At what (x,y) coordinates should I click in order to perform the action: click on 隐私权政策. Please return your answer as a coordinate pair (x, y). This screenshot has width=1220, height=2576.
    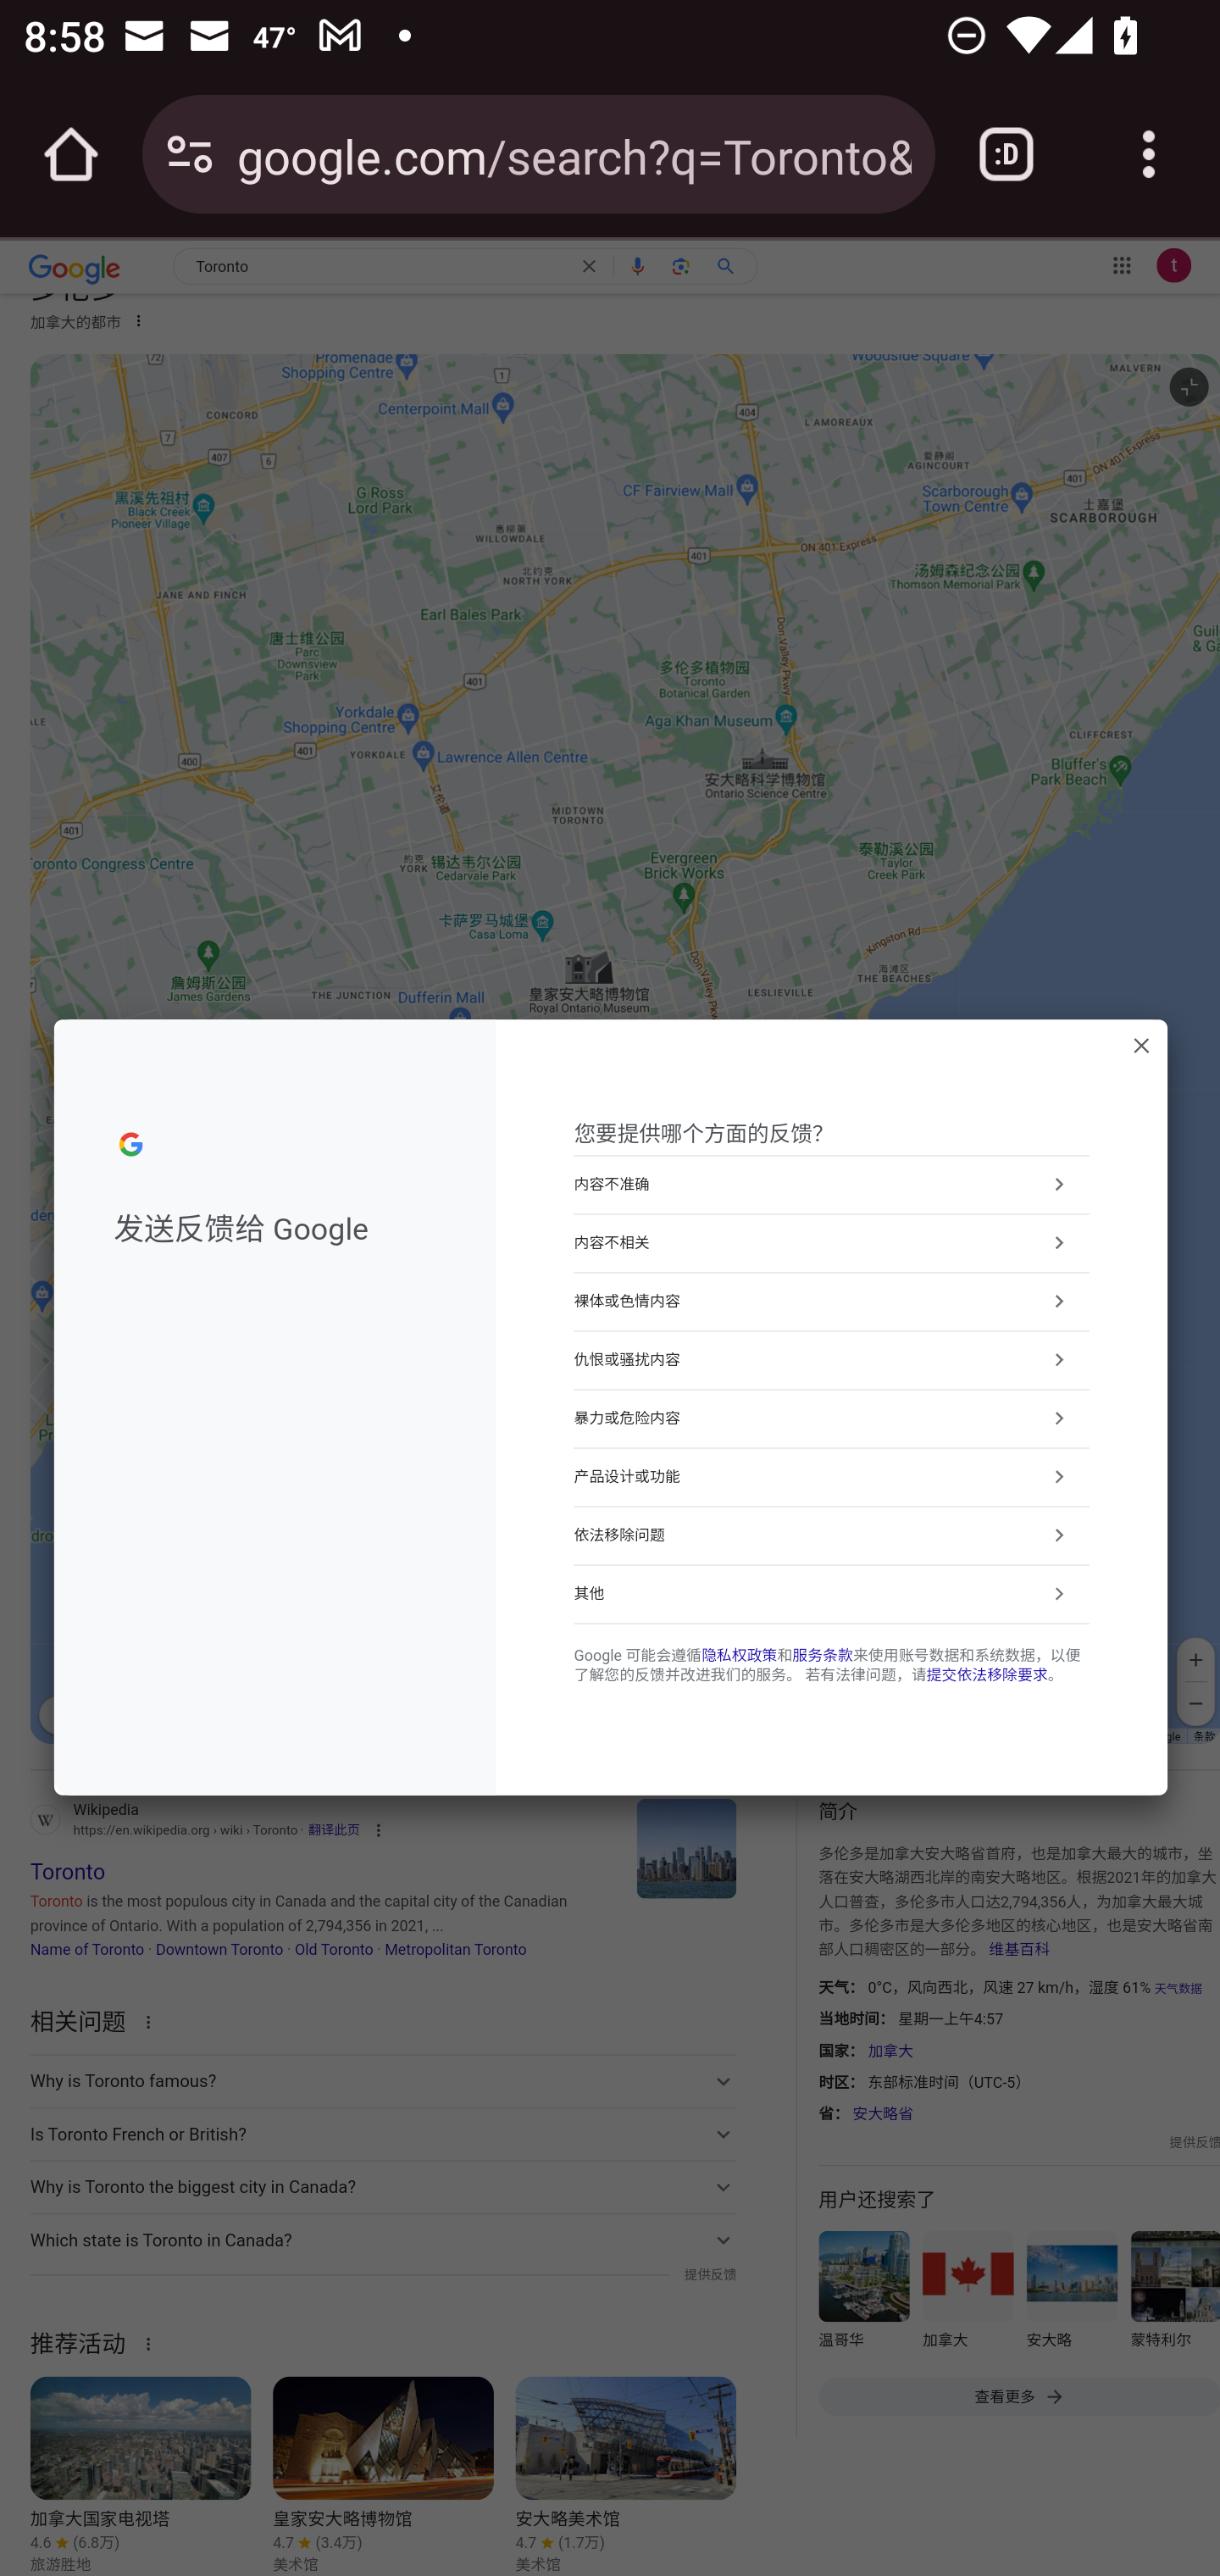
    Looking at the image, I should click on (739, 1654).